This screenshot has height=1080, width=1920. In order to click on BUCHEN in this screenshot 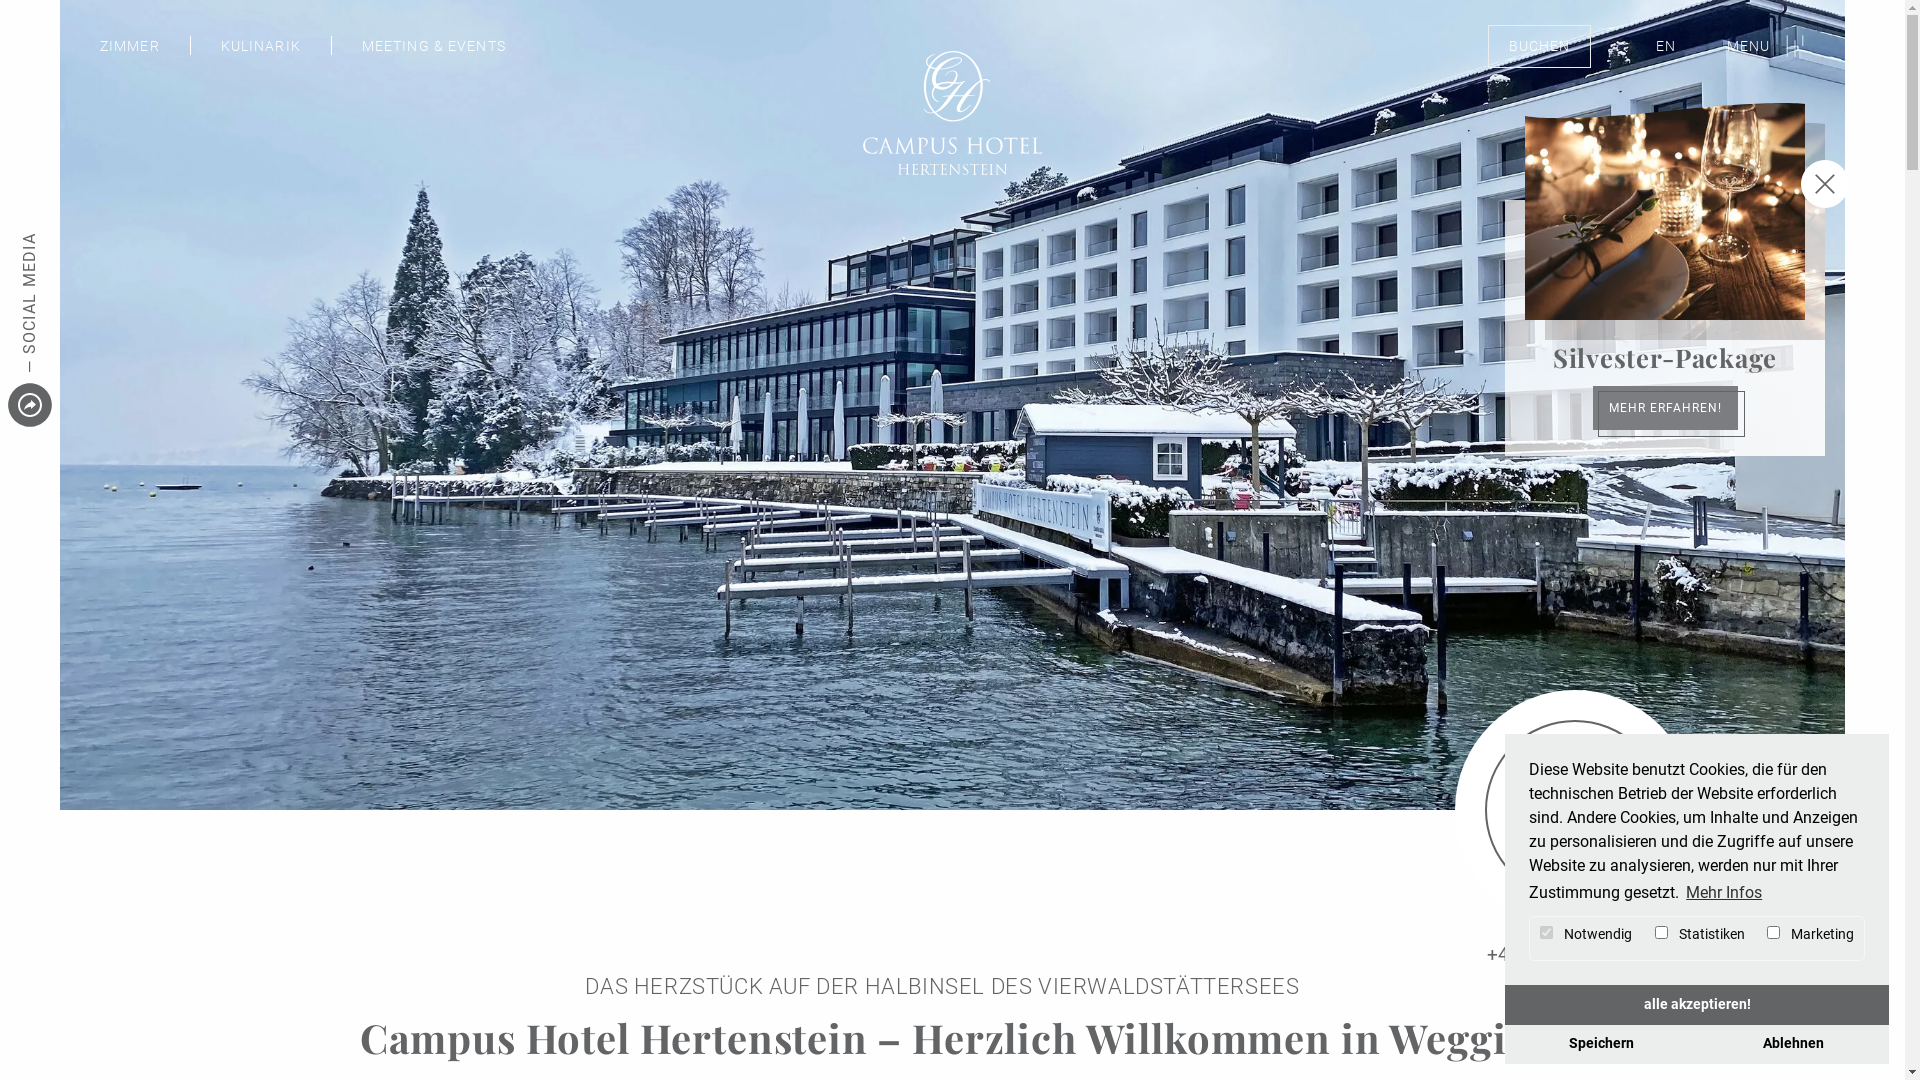, I will do `click(1575, 810)`.